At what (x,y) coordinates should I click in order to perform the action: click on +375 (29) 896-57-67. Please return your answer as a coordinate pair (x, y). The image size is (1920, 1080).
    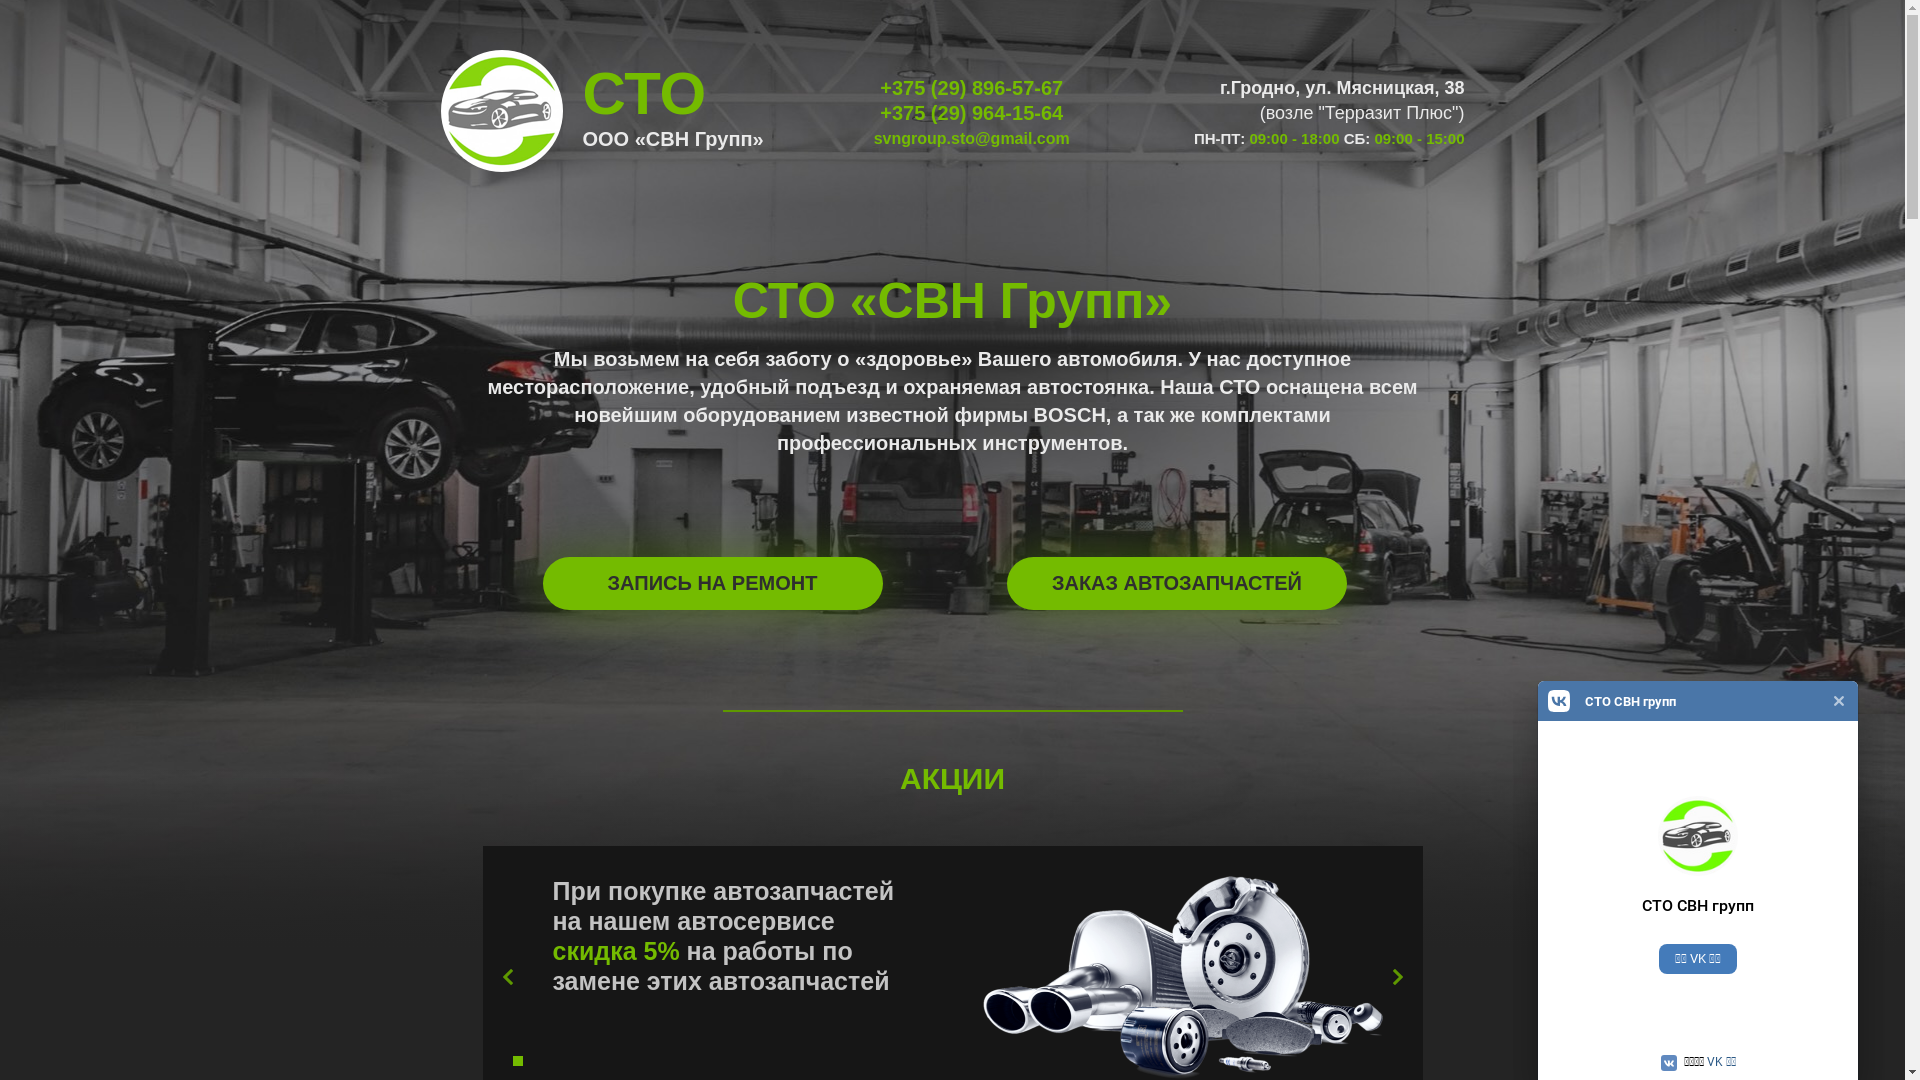
    Looking at the image, I should click on (972, 88).